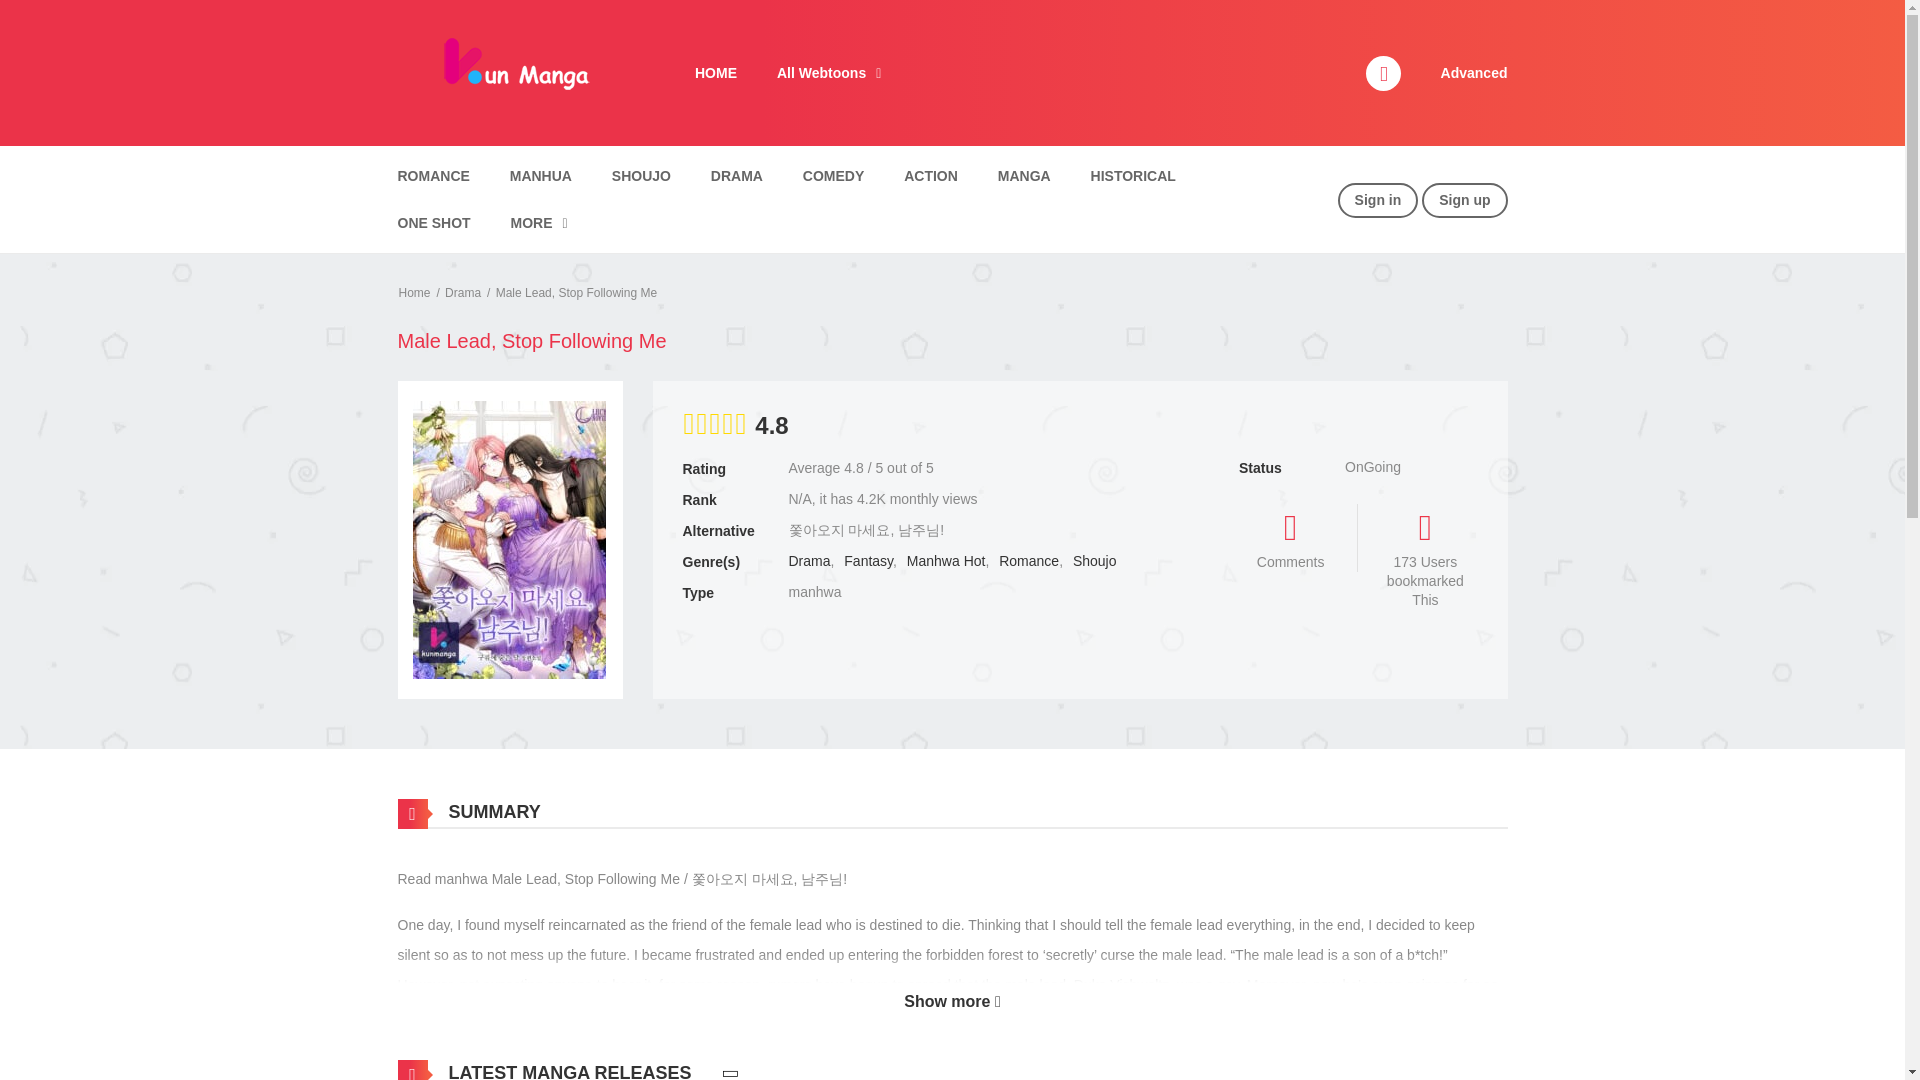  What do you see at coordinates (1279, 12) in the screenshot?
I see `Search` at bounding box center [1279, 12].